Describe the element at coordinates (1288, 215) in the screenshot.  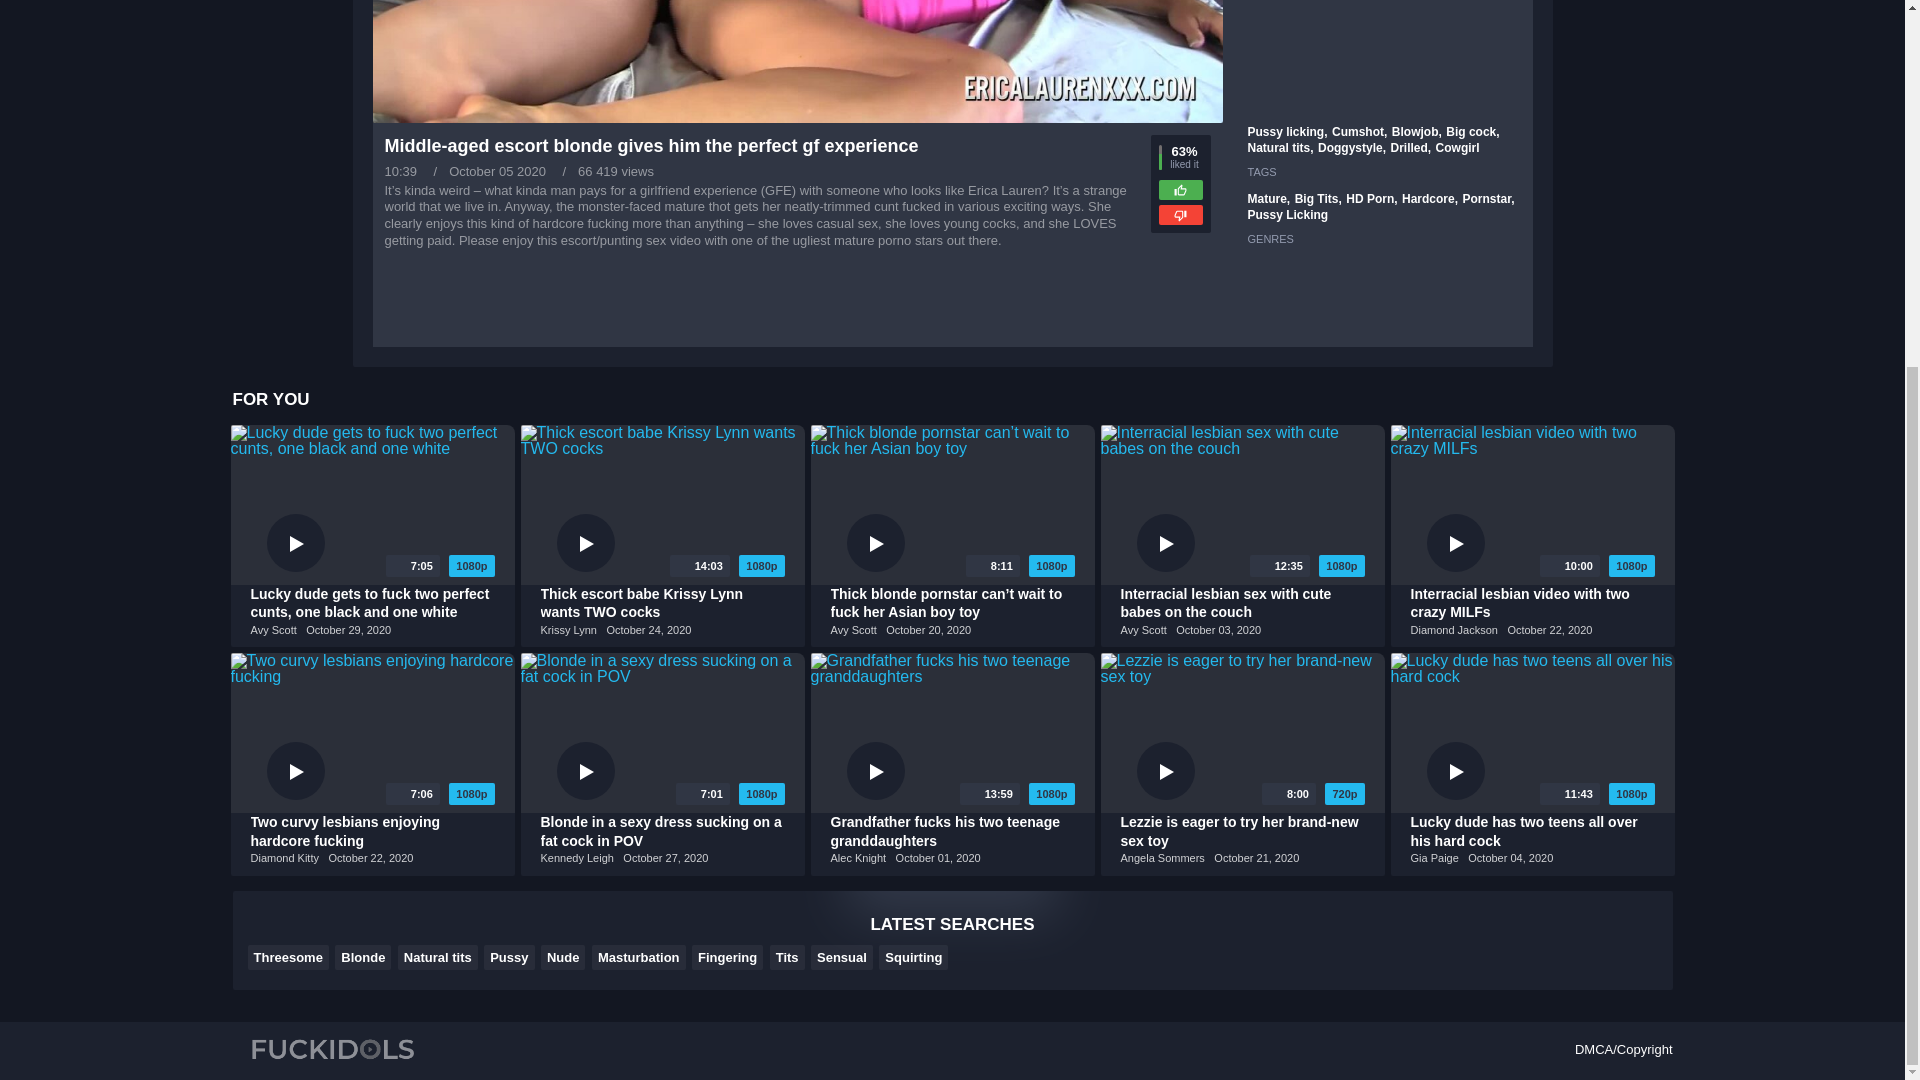
I see `Pussy Licking` at that location.